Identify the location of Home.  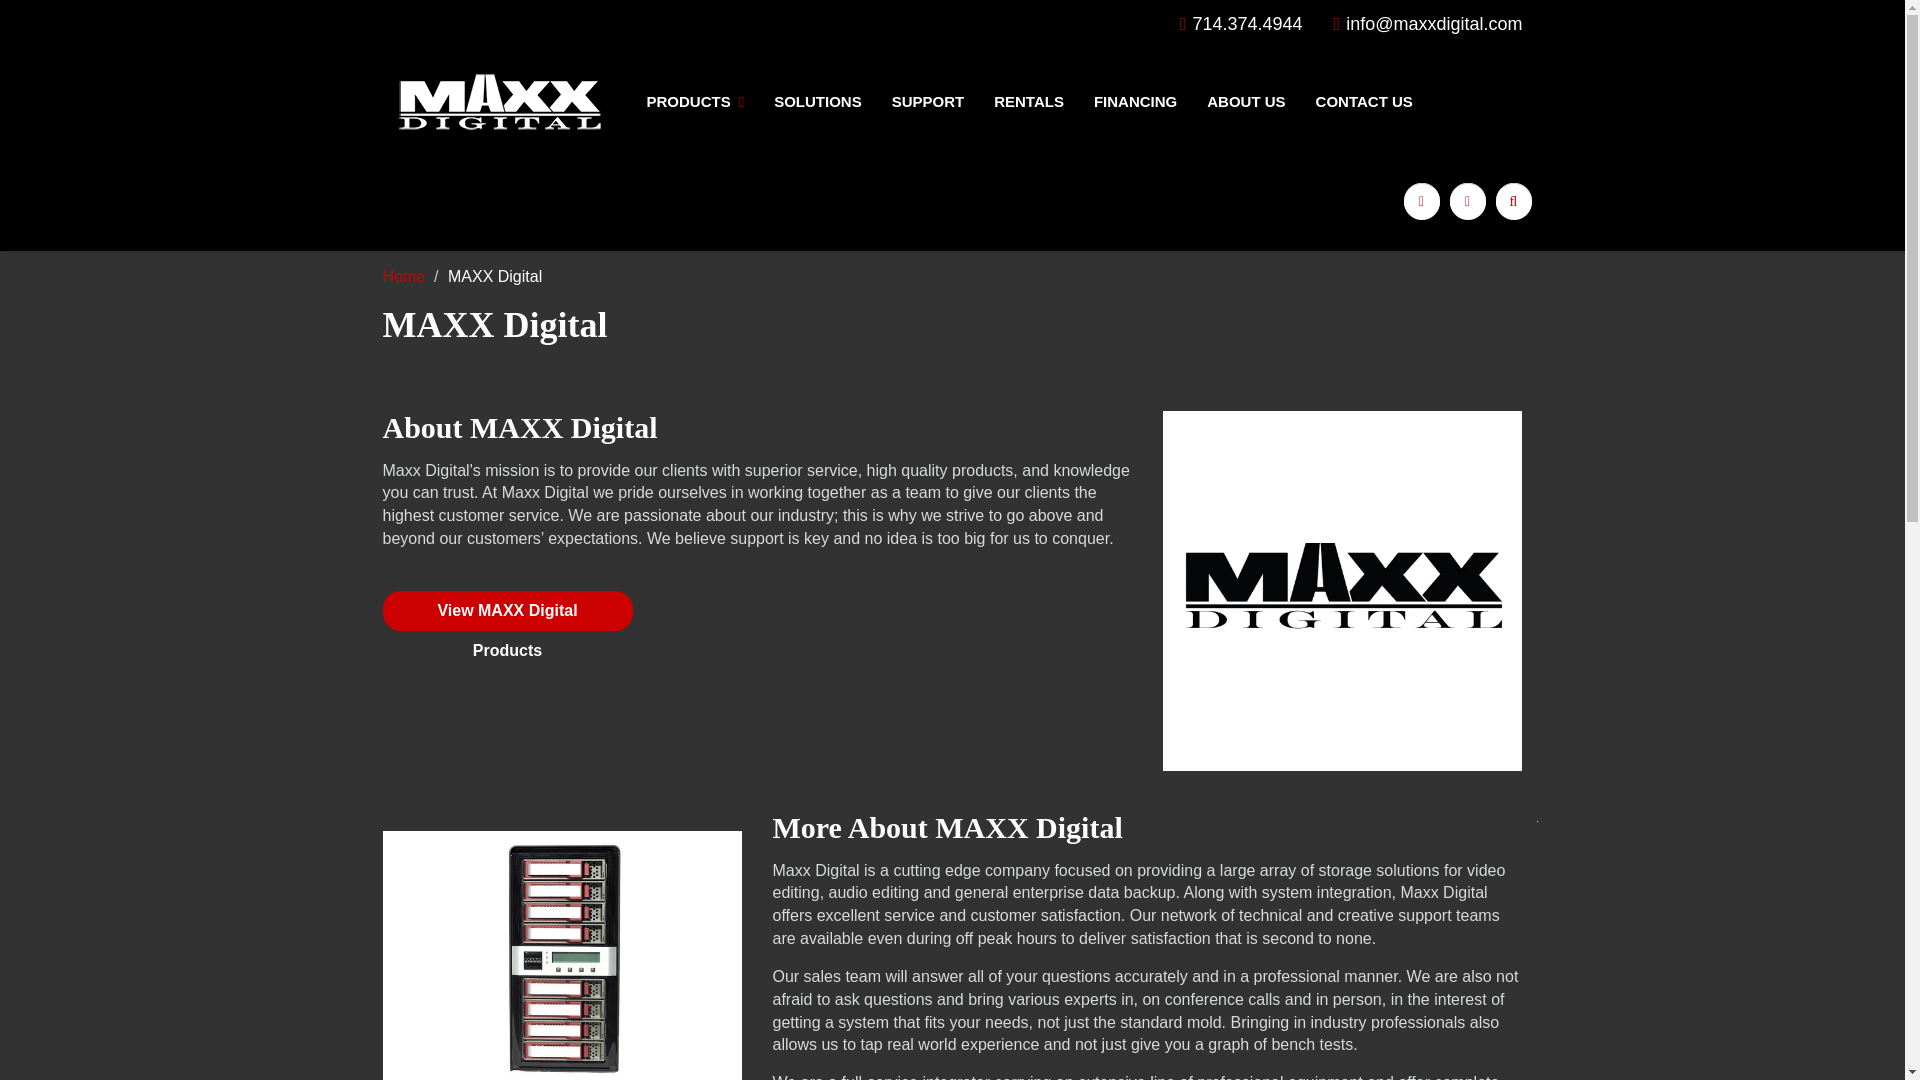
(403, 276).